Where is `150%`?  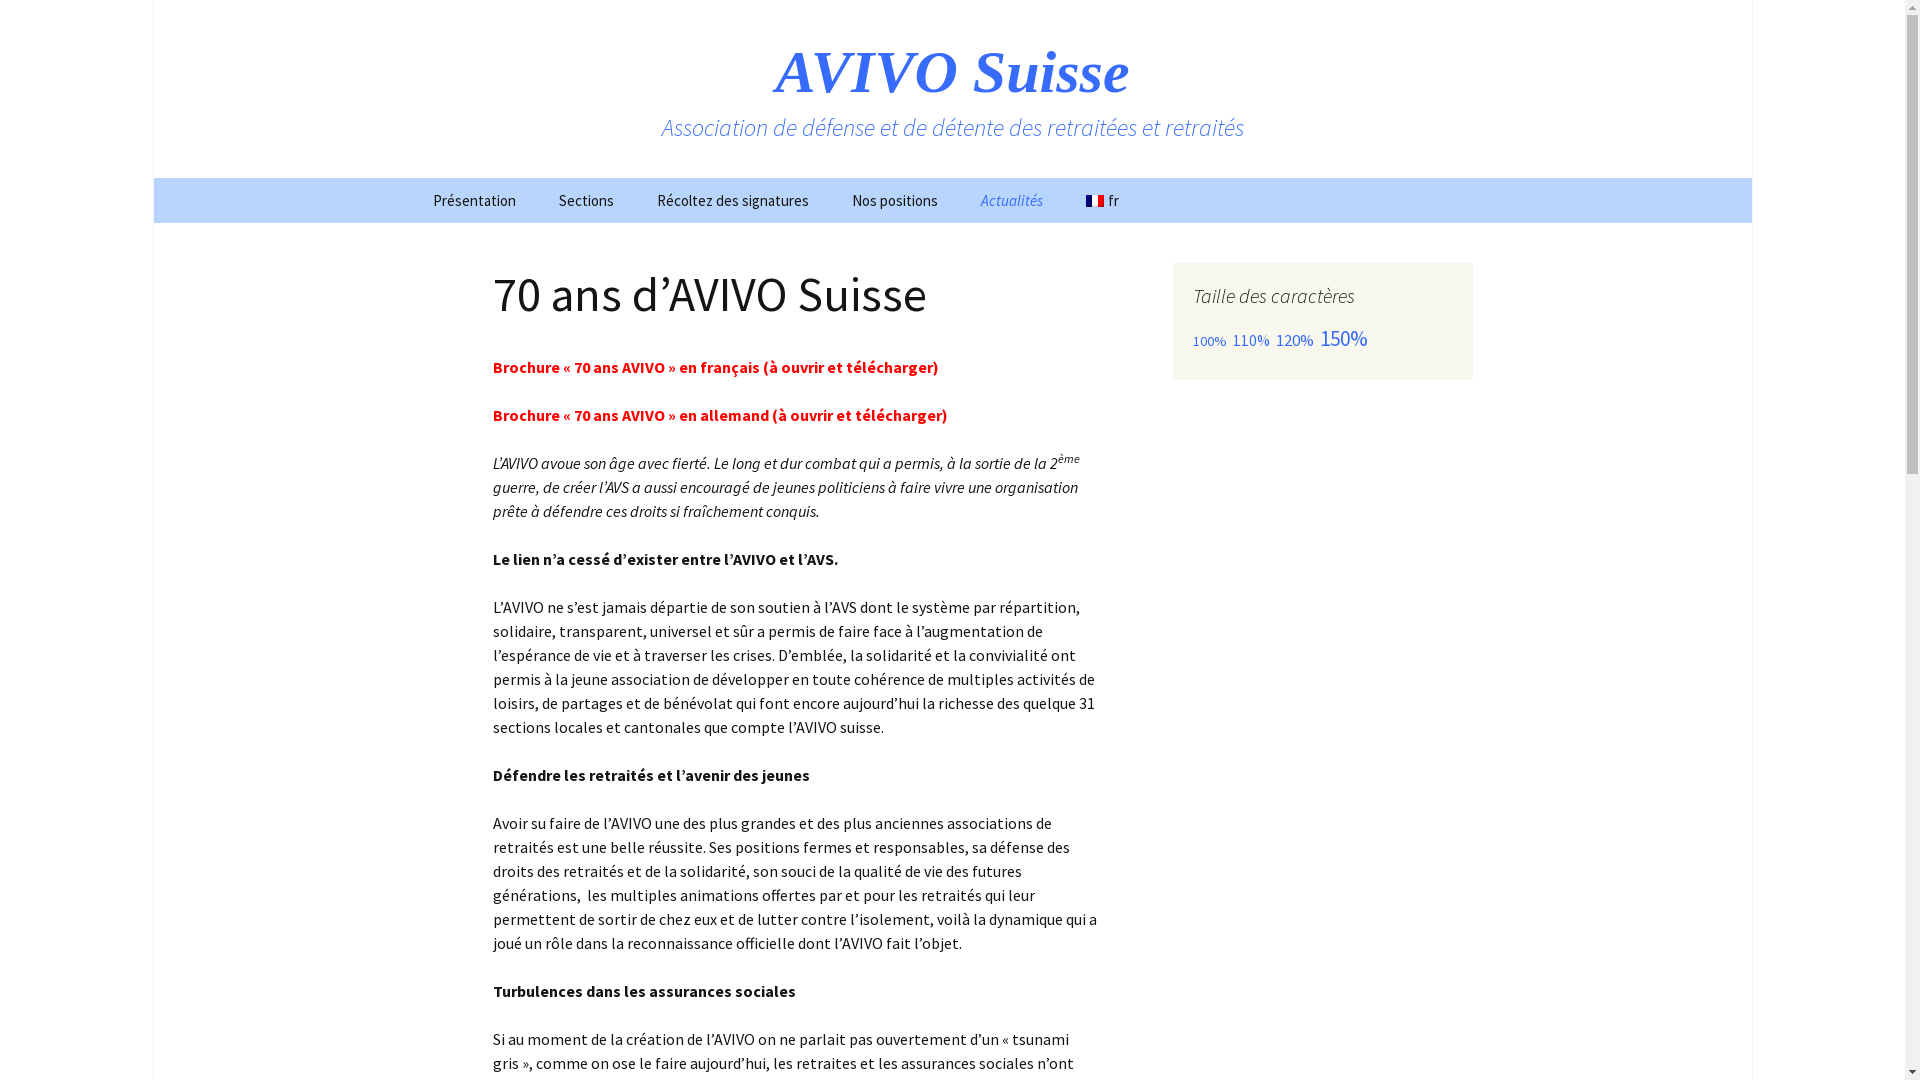
150% is located at coordinates (1344, 338).